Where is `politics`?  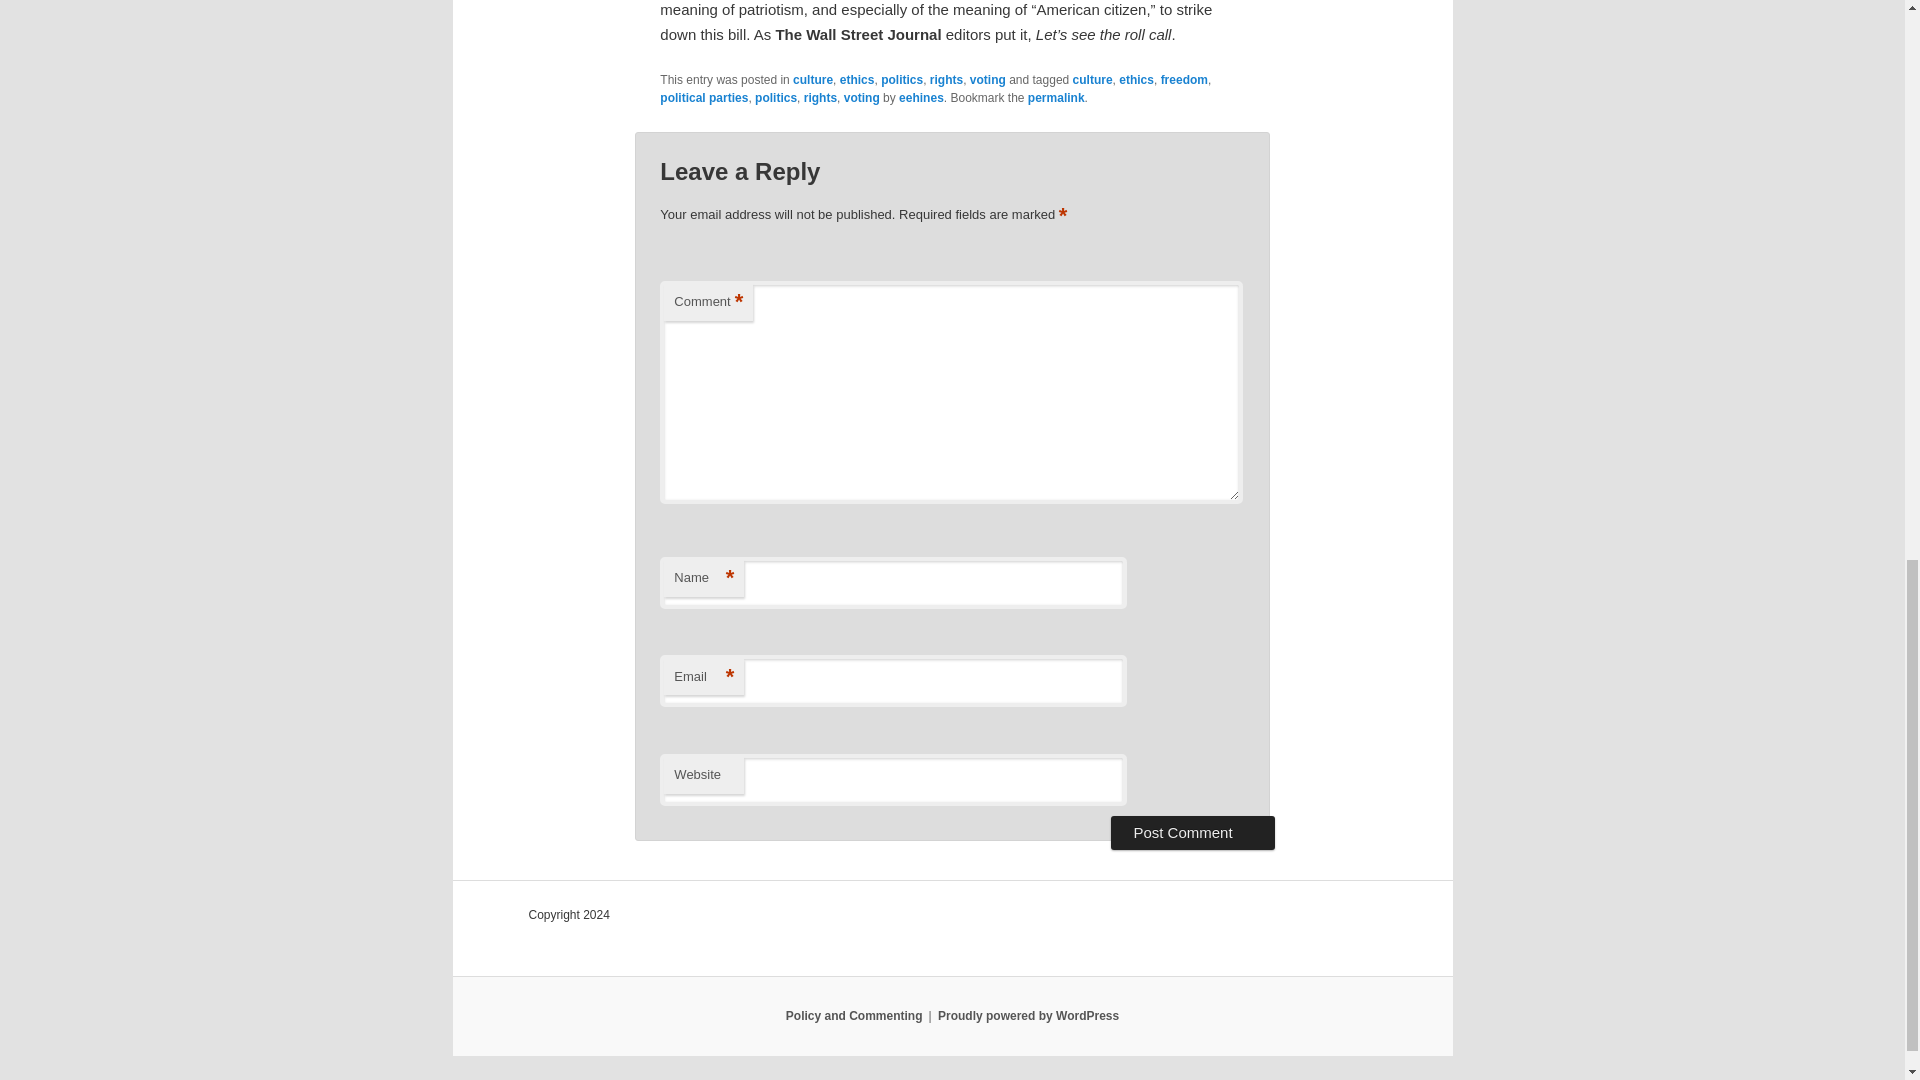
politics is located at coordinates (902, 80).